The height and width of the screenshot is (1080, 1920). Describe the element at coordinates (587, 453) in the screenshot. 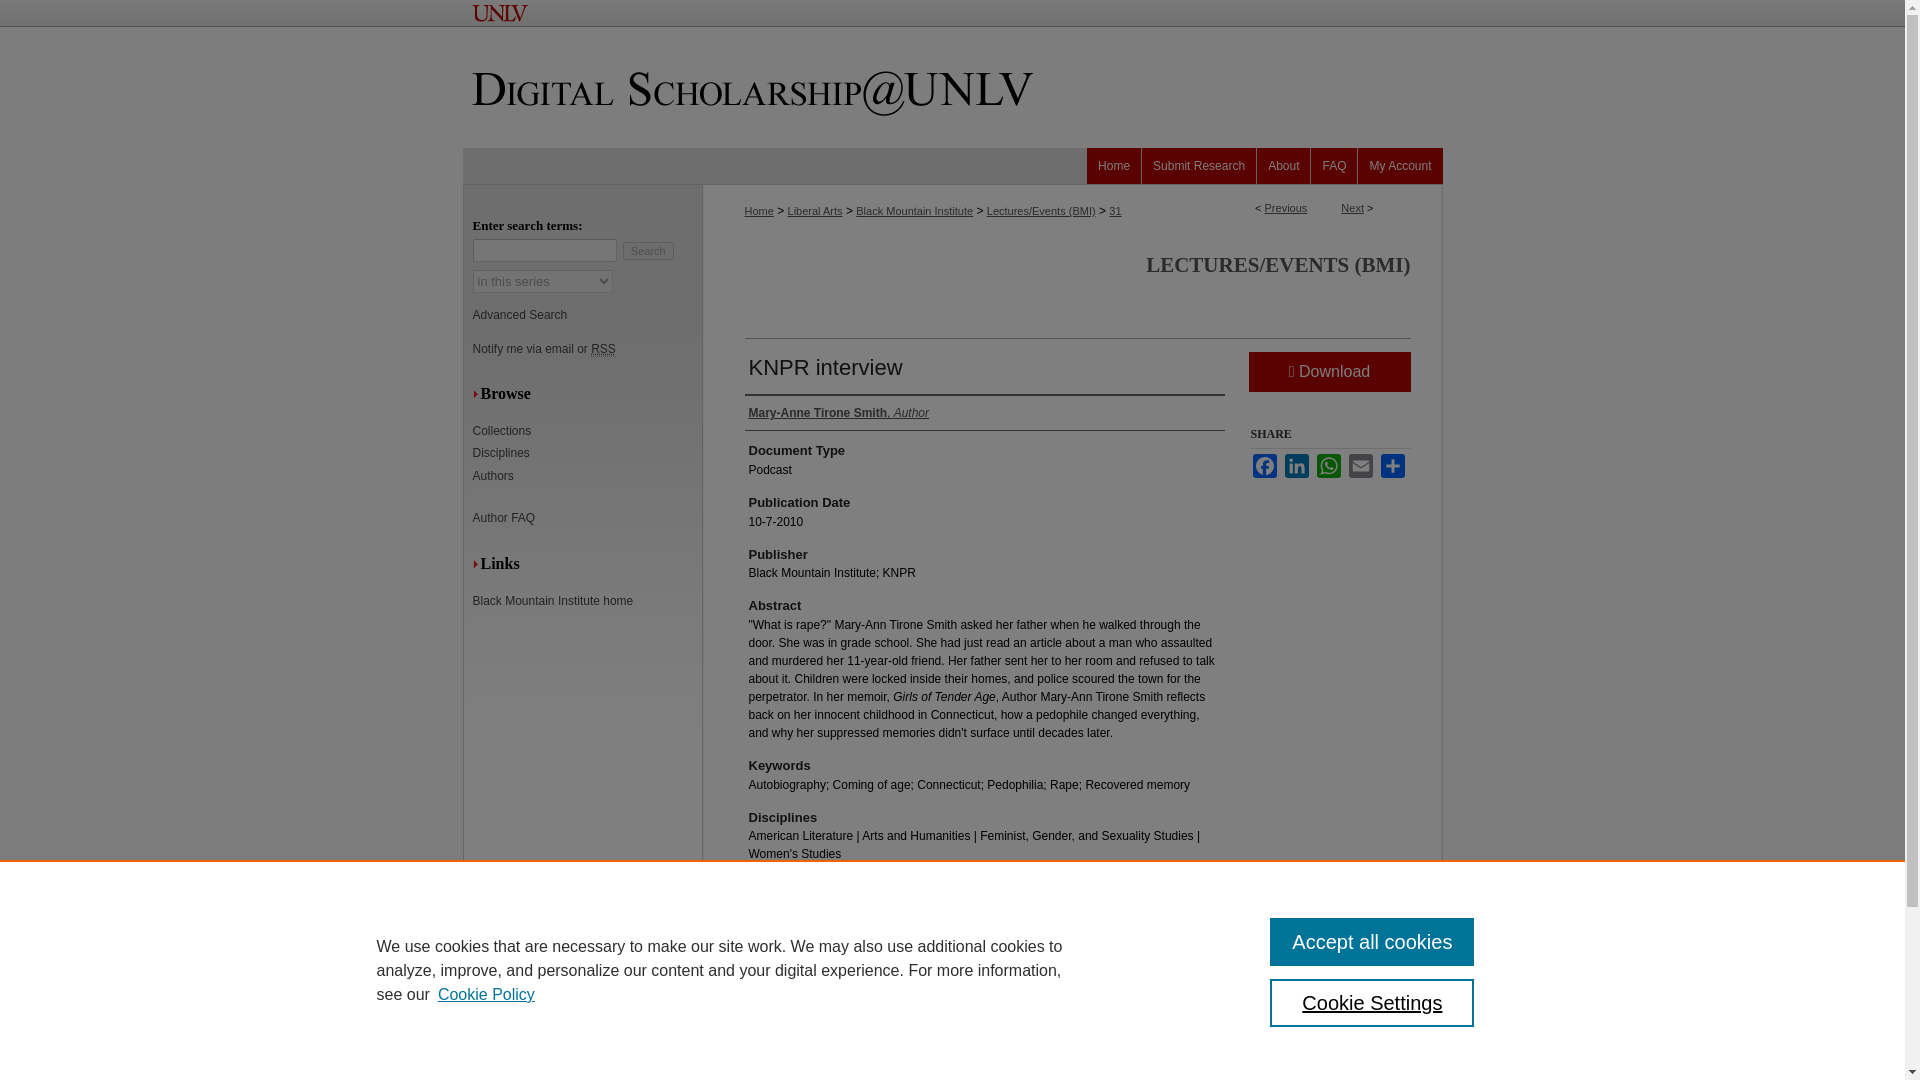

I see `Browse by Disciplines` at that location.